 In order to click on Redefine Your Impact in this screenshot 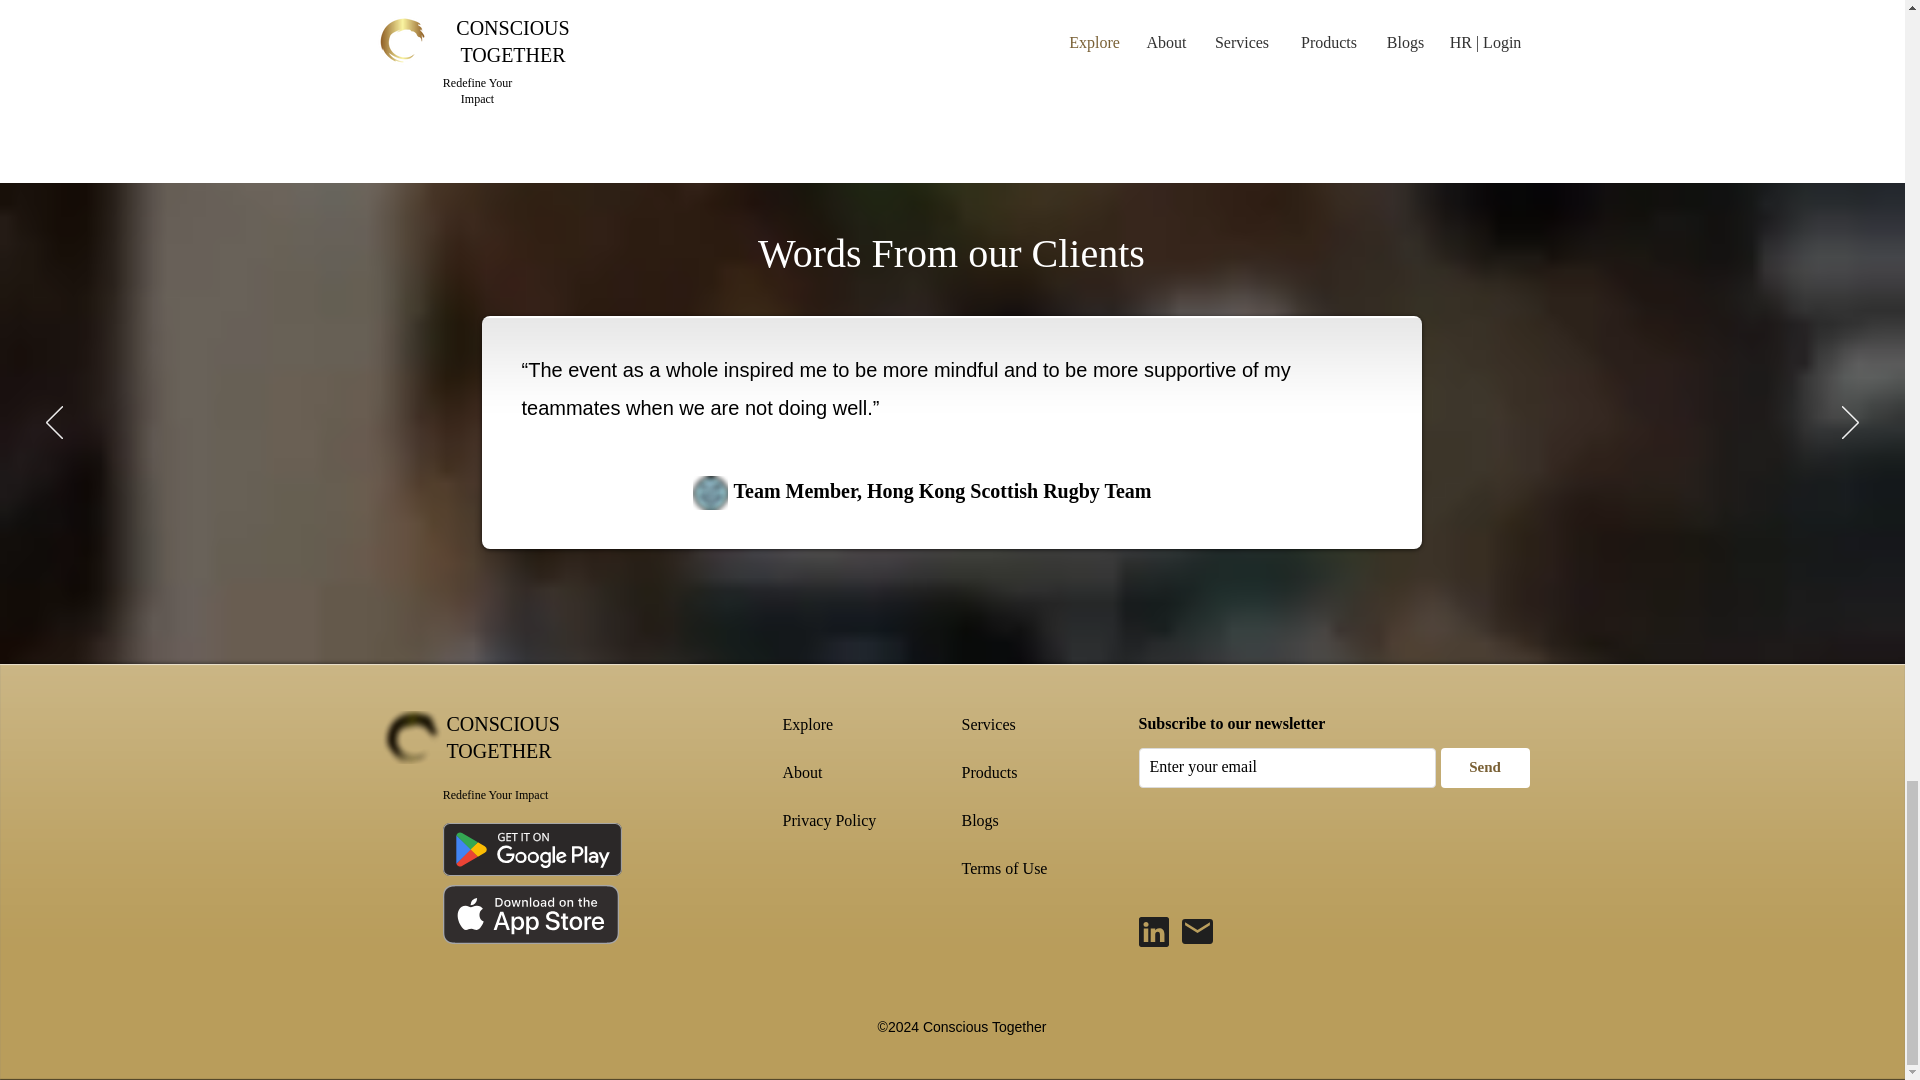, I will do `click(496, 795)`.